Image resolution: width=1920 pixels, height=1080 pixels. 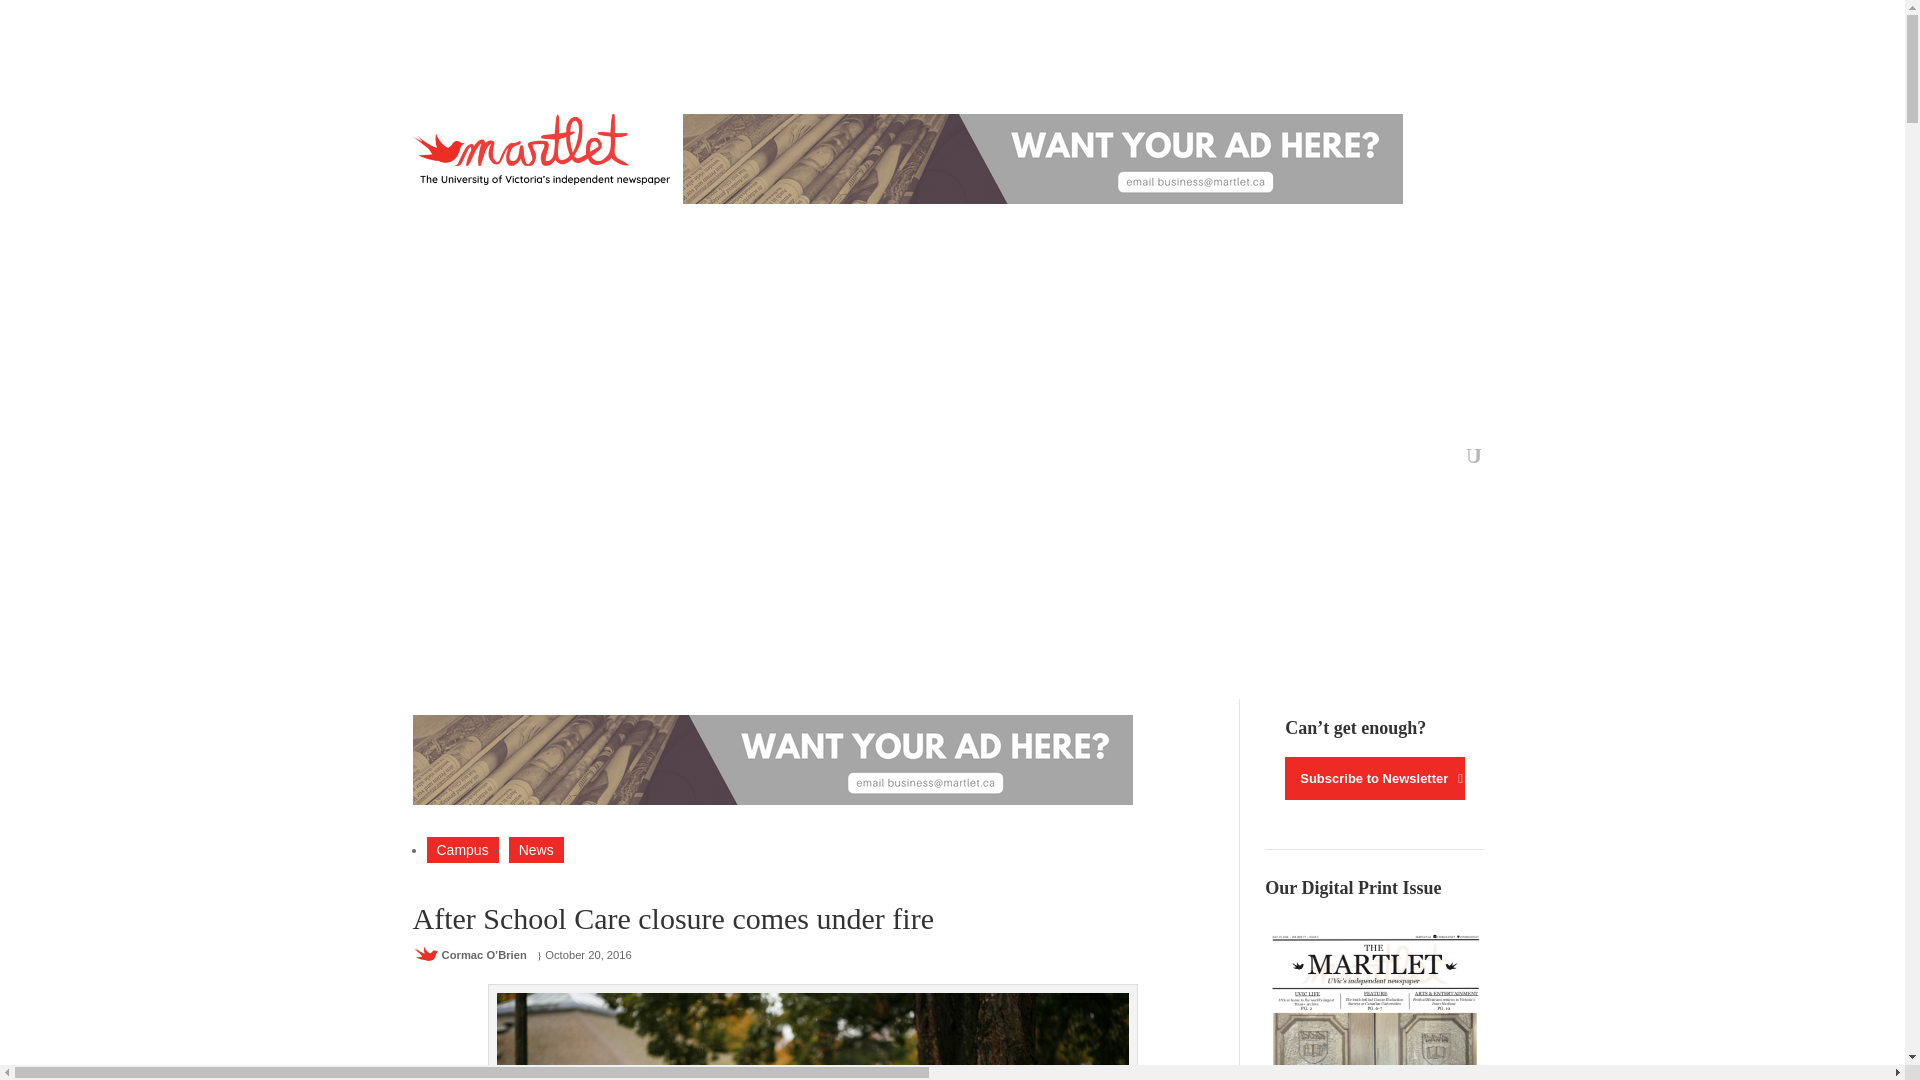 What do you see at coordinates (430, 460) in the screenshot?
I see `News` at bounding box center [430, 460].